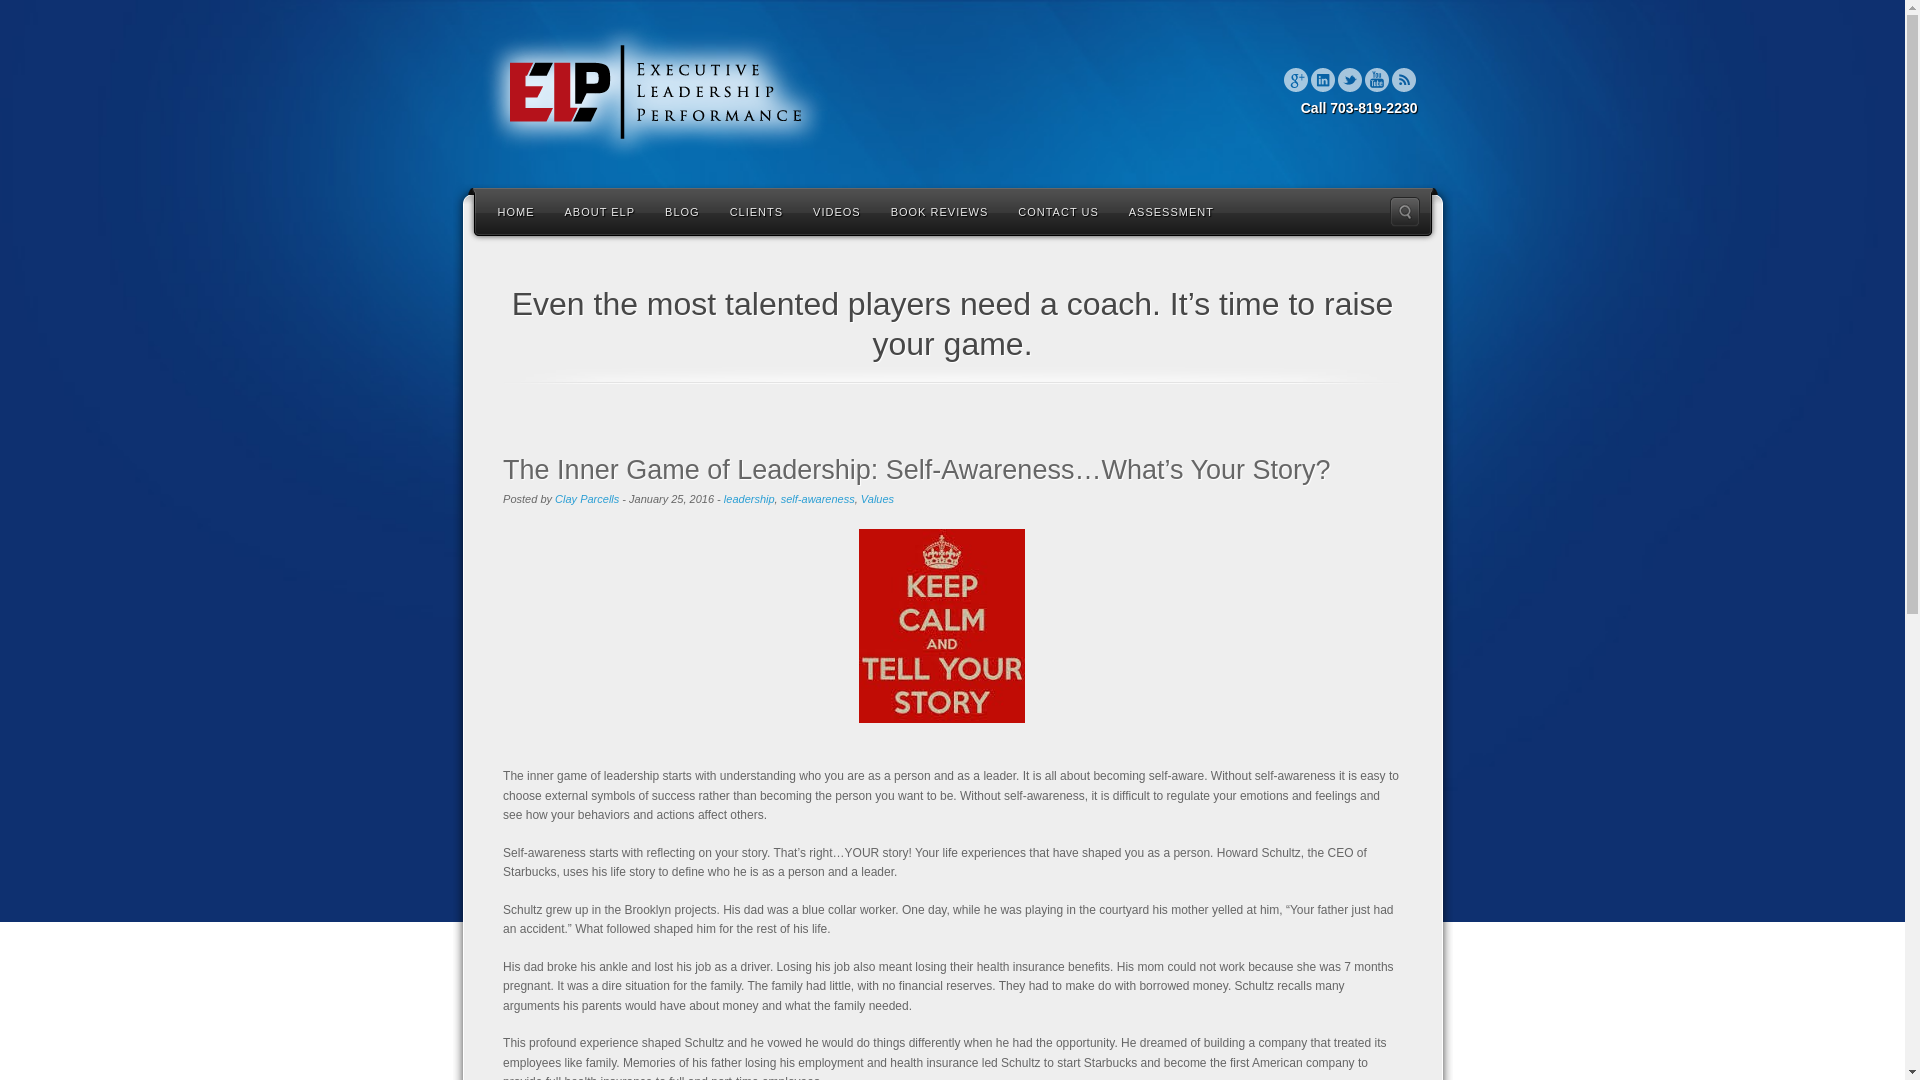 The image size is (1920, 1080). What do you see at coordinates (836, 210) in the screenshot?
I see `VIDEOS` at bounding box center [836, 210].